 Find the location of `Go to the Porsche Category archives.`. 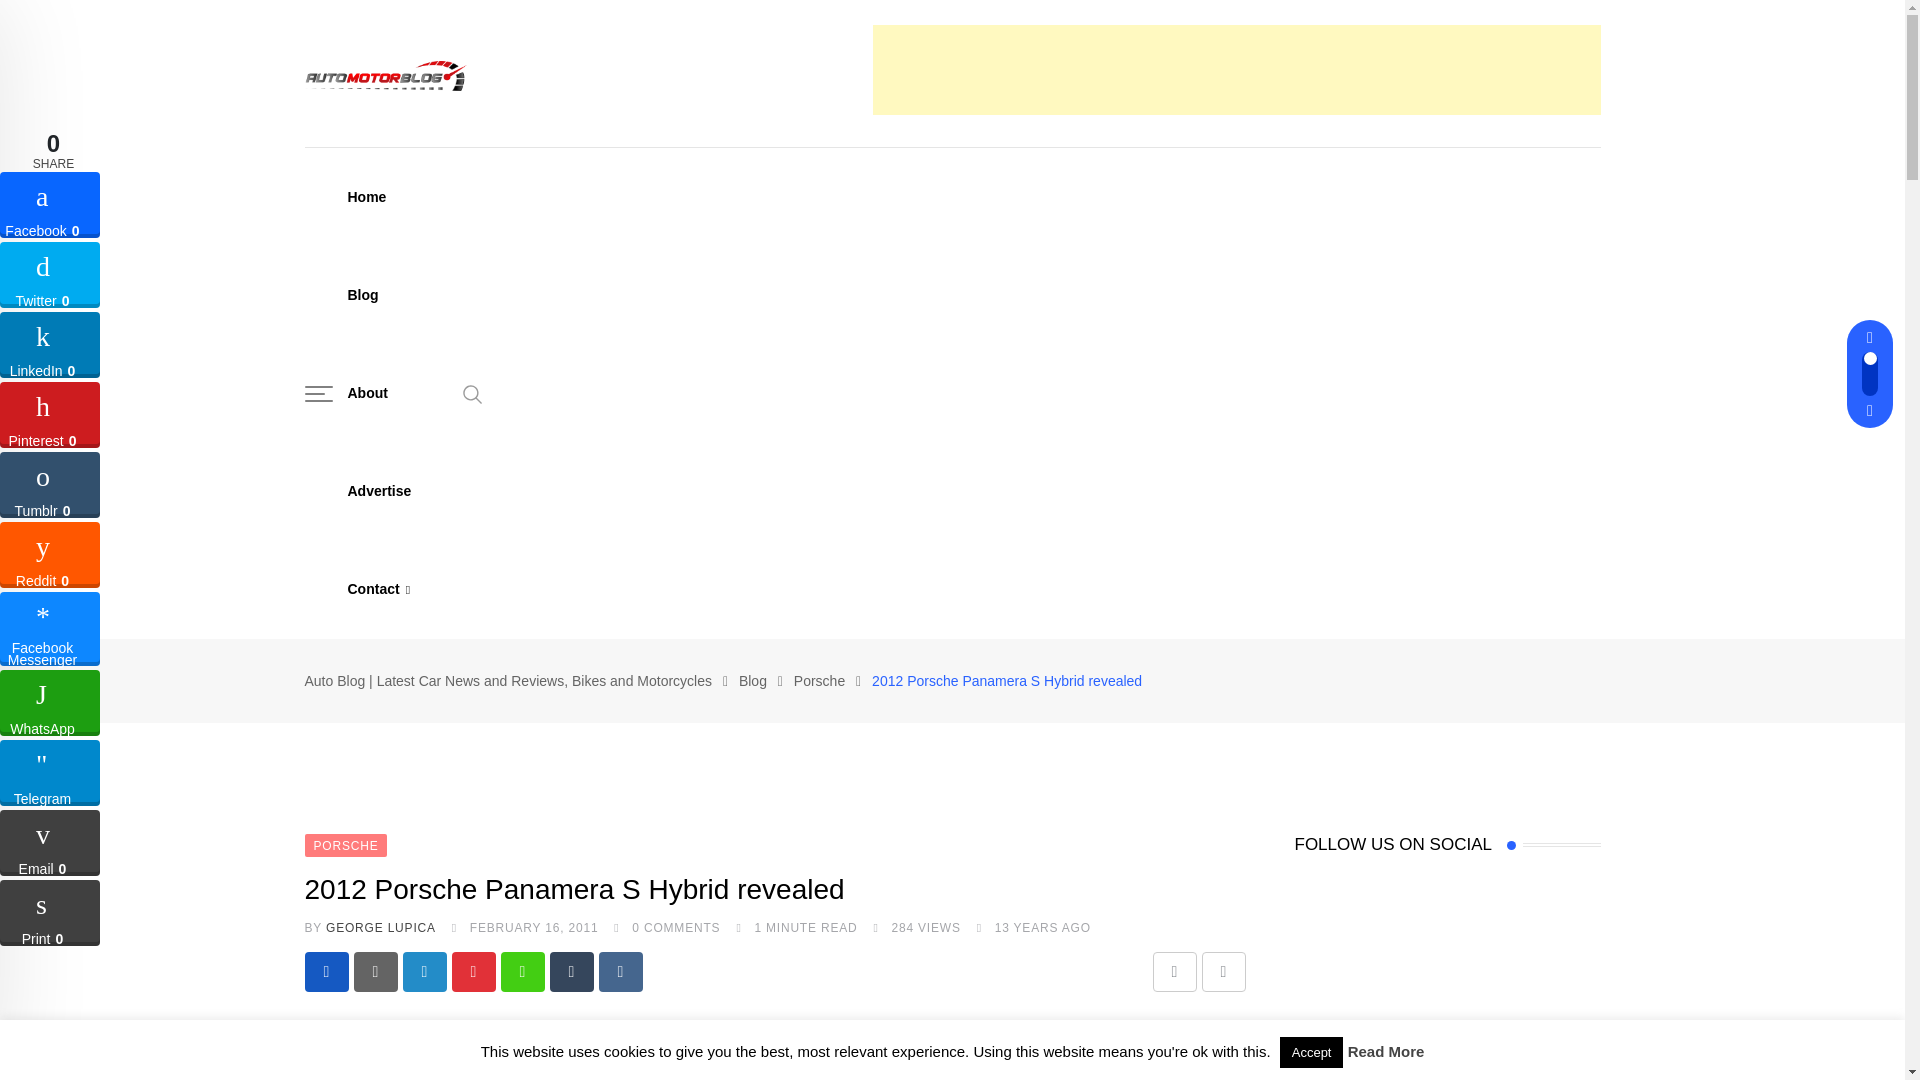

Go to the Porsche Category archives. is located at coordinates (819, 680).